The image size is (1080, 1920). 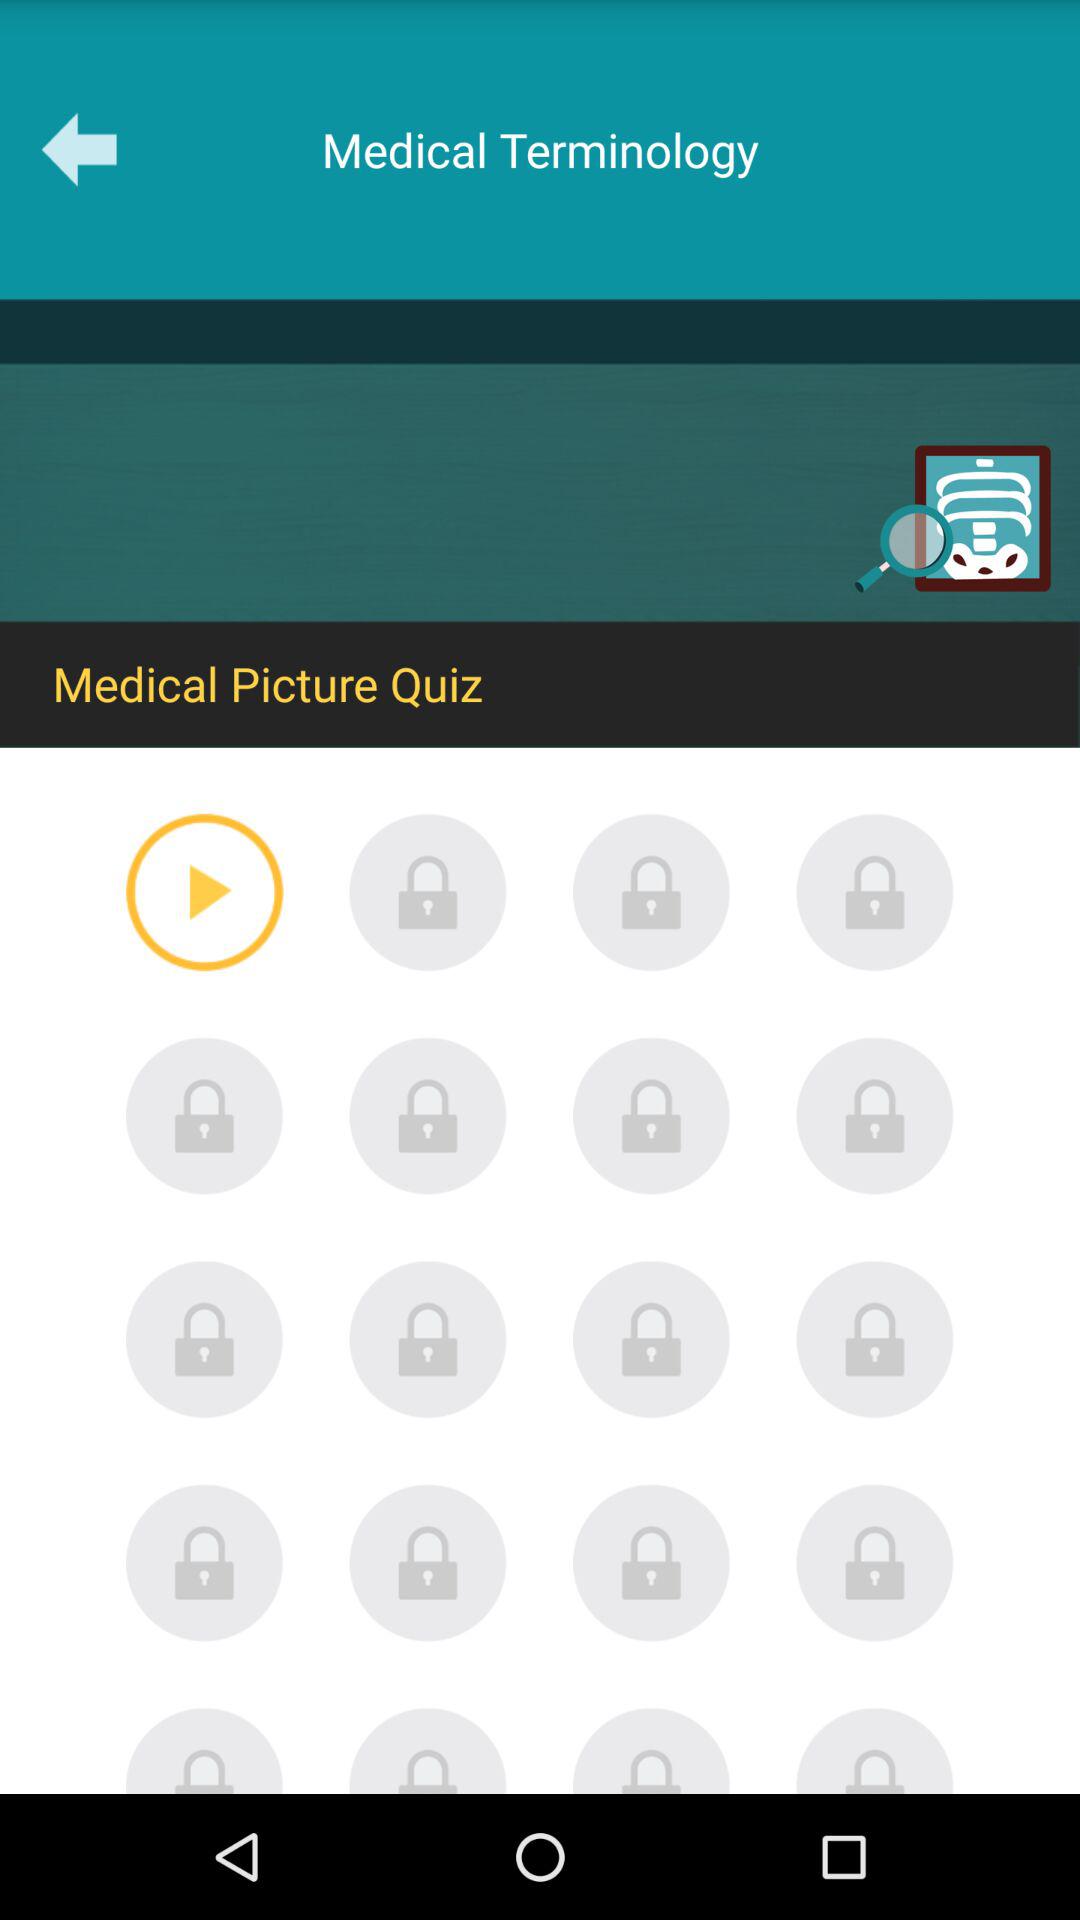 I want to click on not accessible, so click(x=652, y=1116).